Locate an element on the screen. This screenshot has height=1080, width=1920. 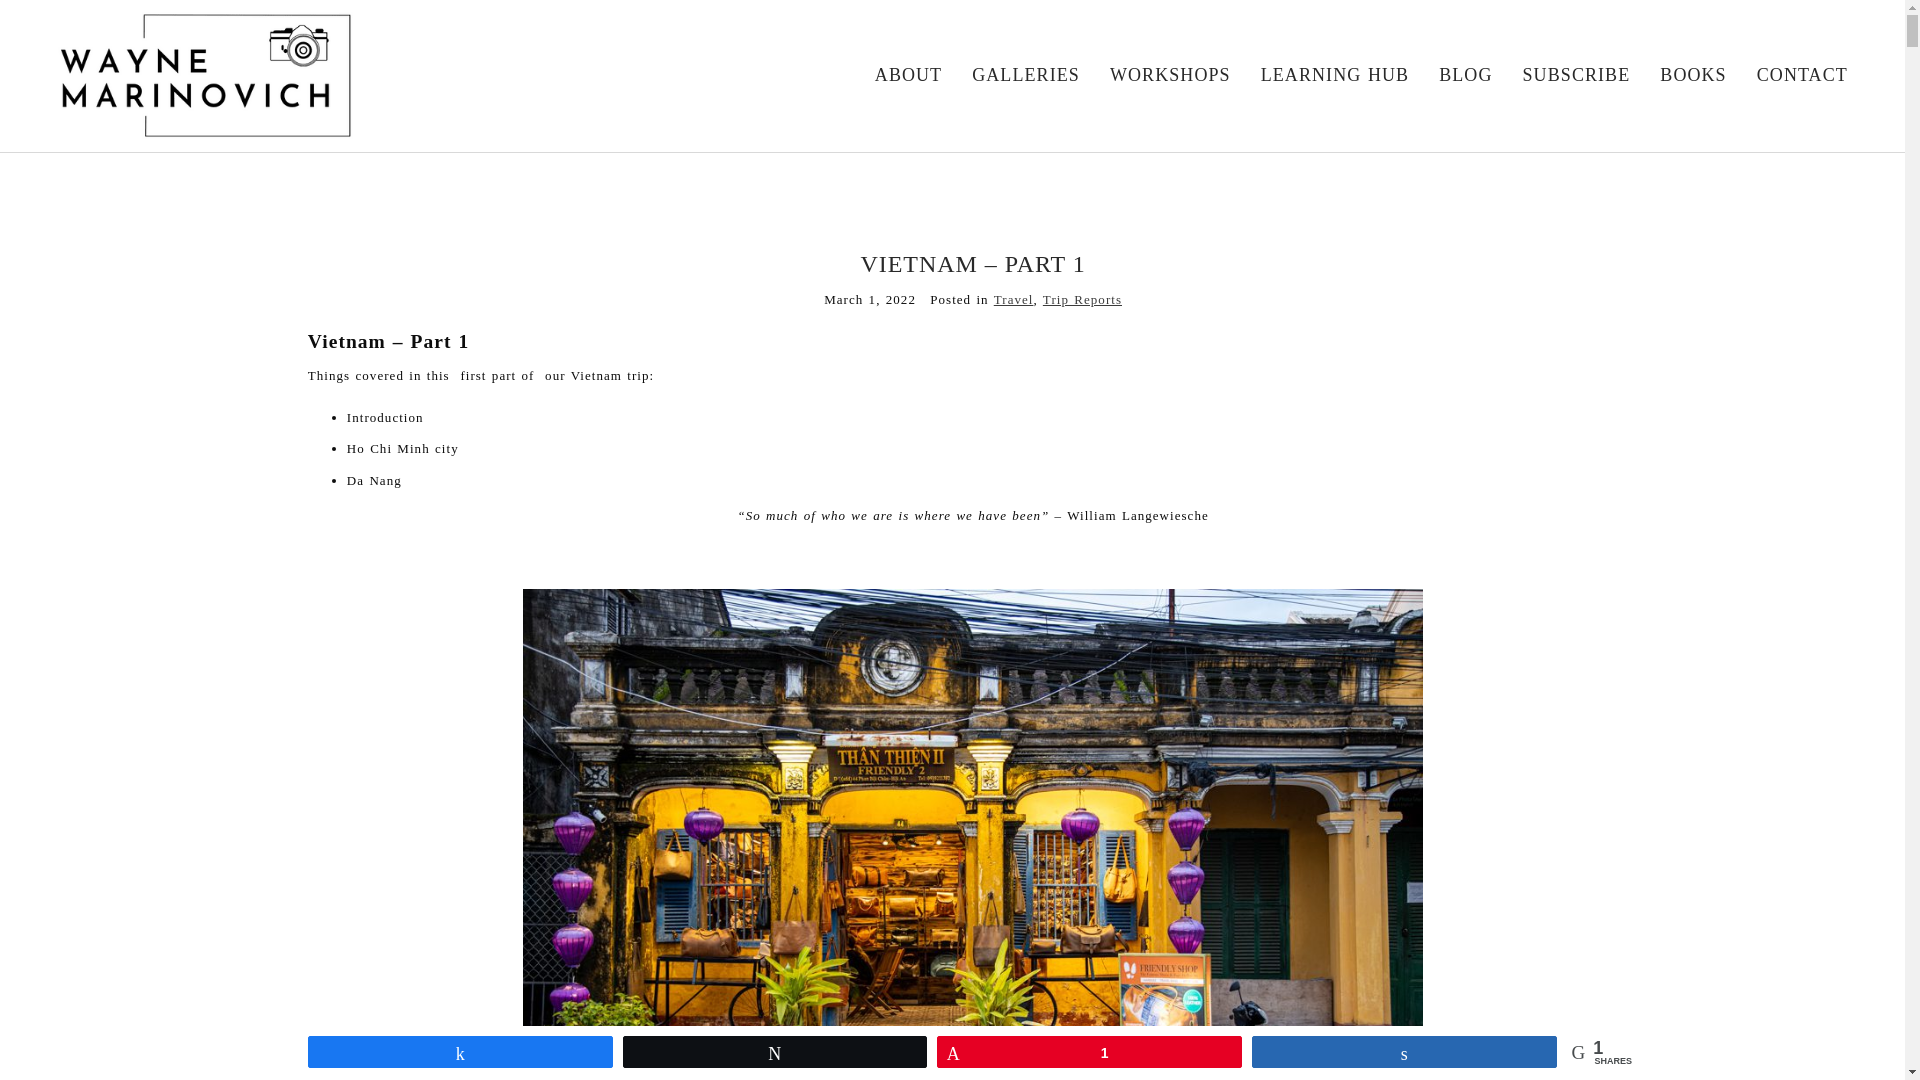
Trip Reports is located at coordinates (1082, 298).